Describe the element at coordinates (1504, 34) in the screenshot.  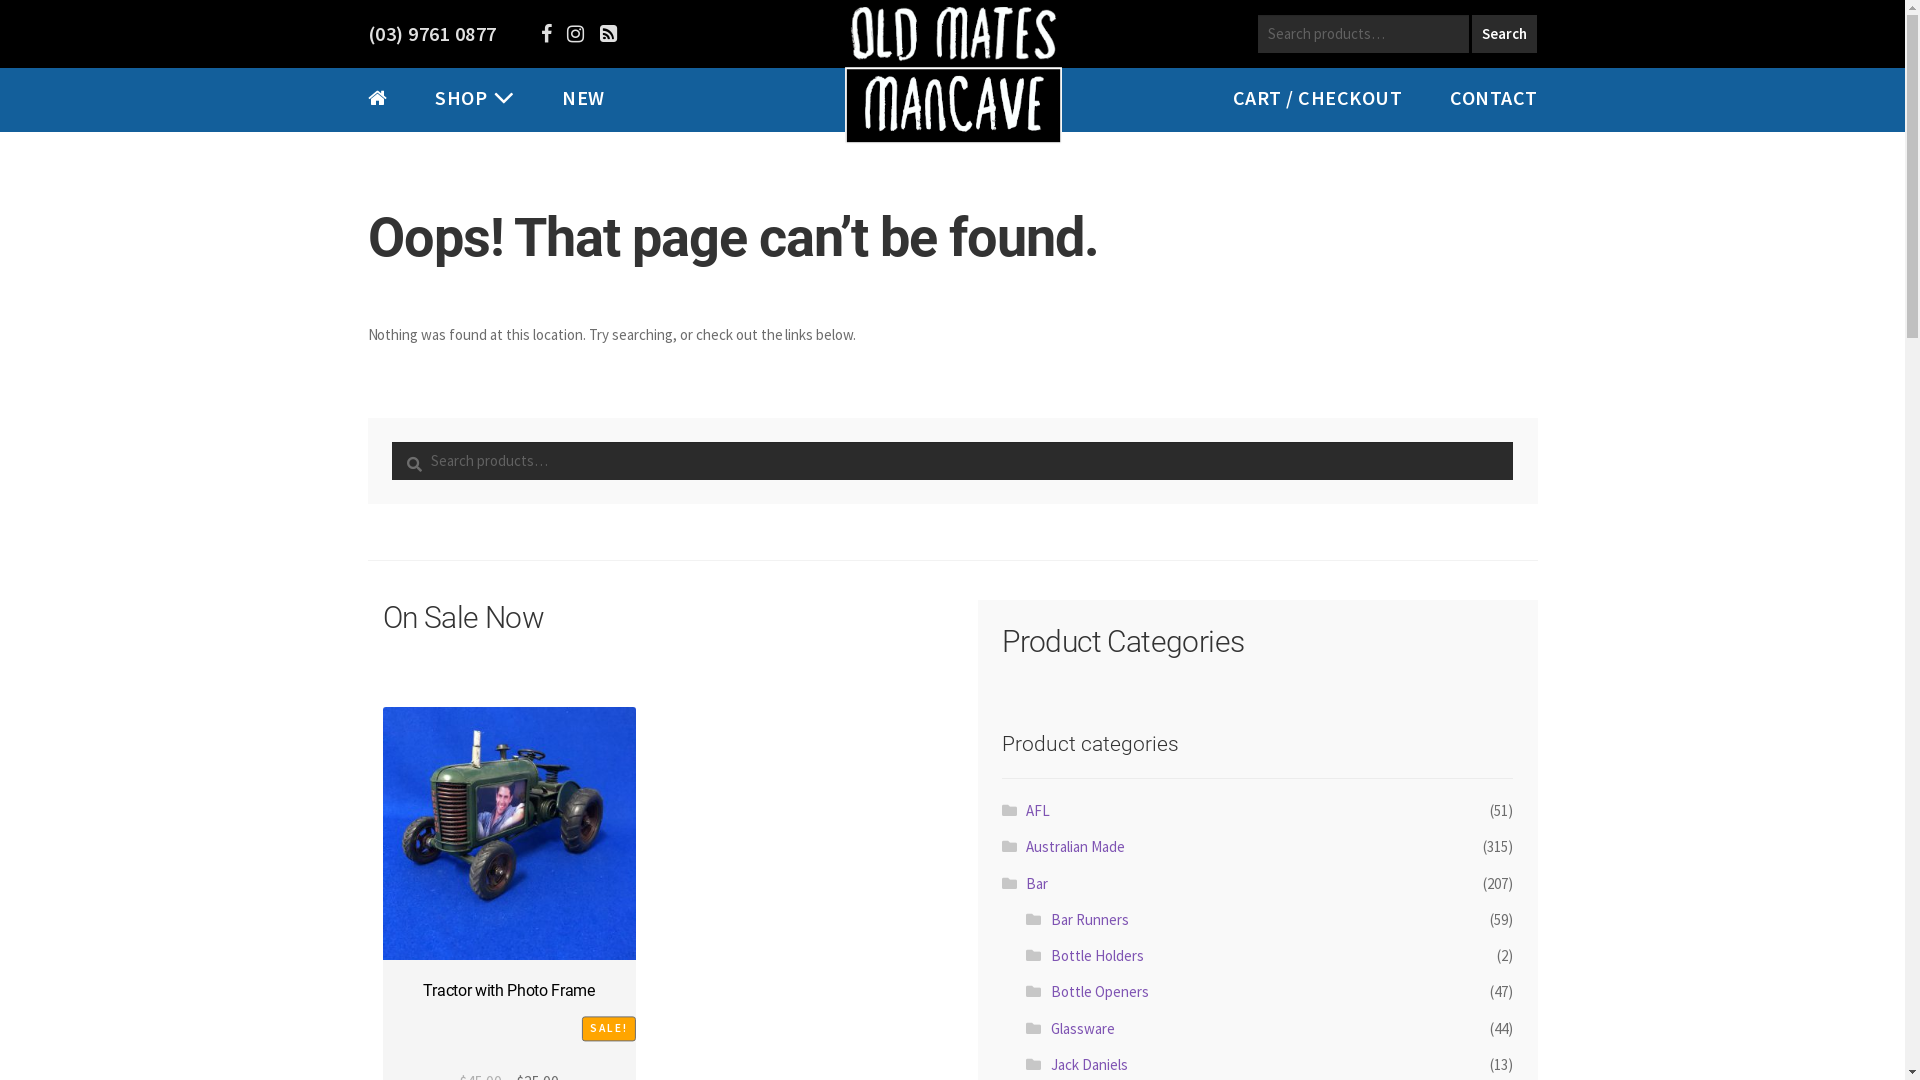
I see `Search` at that location.